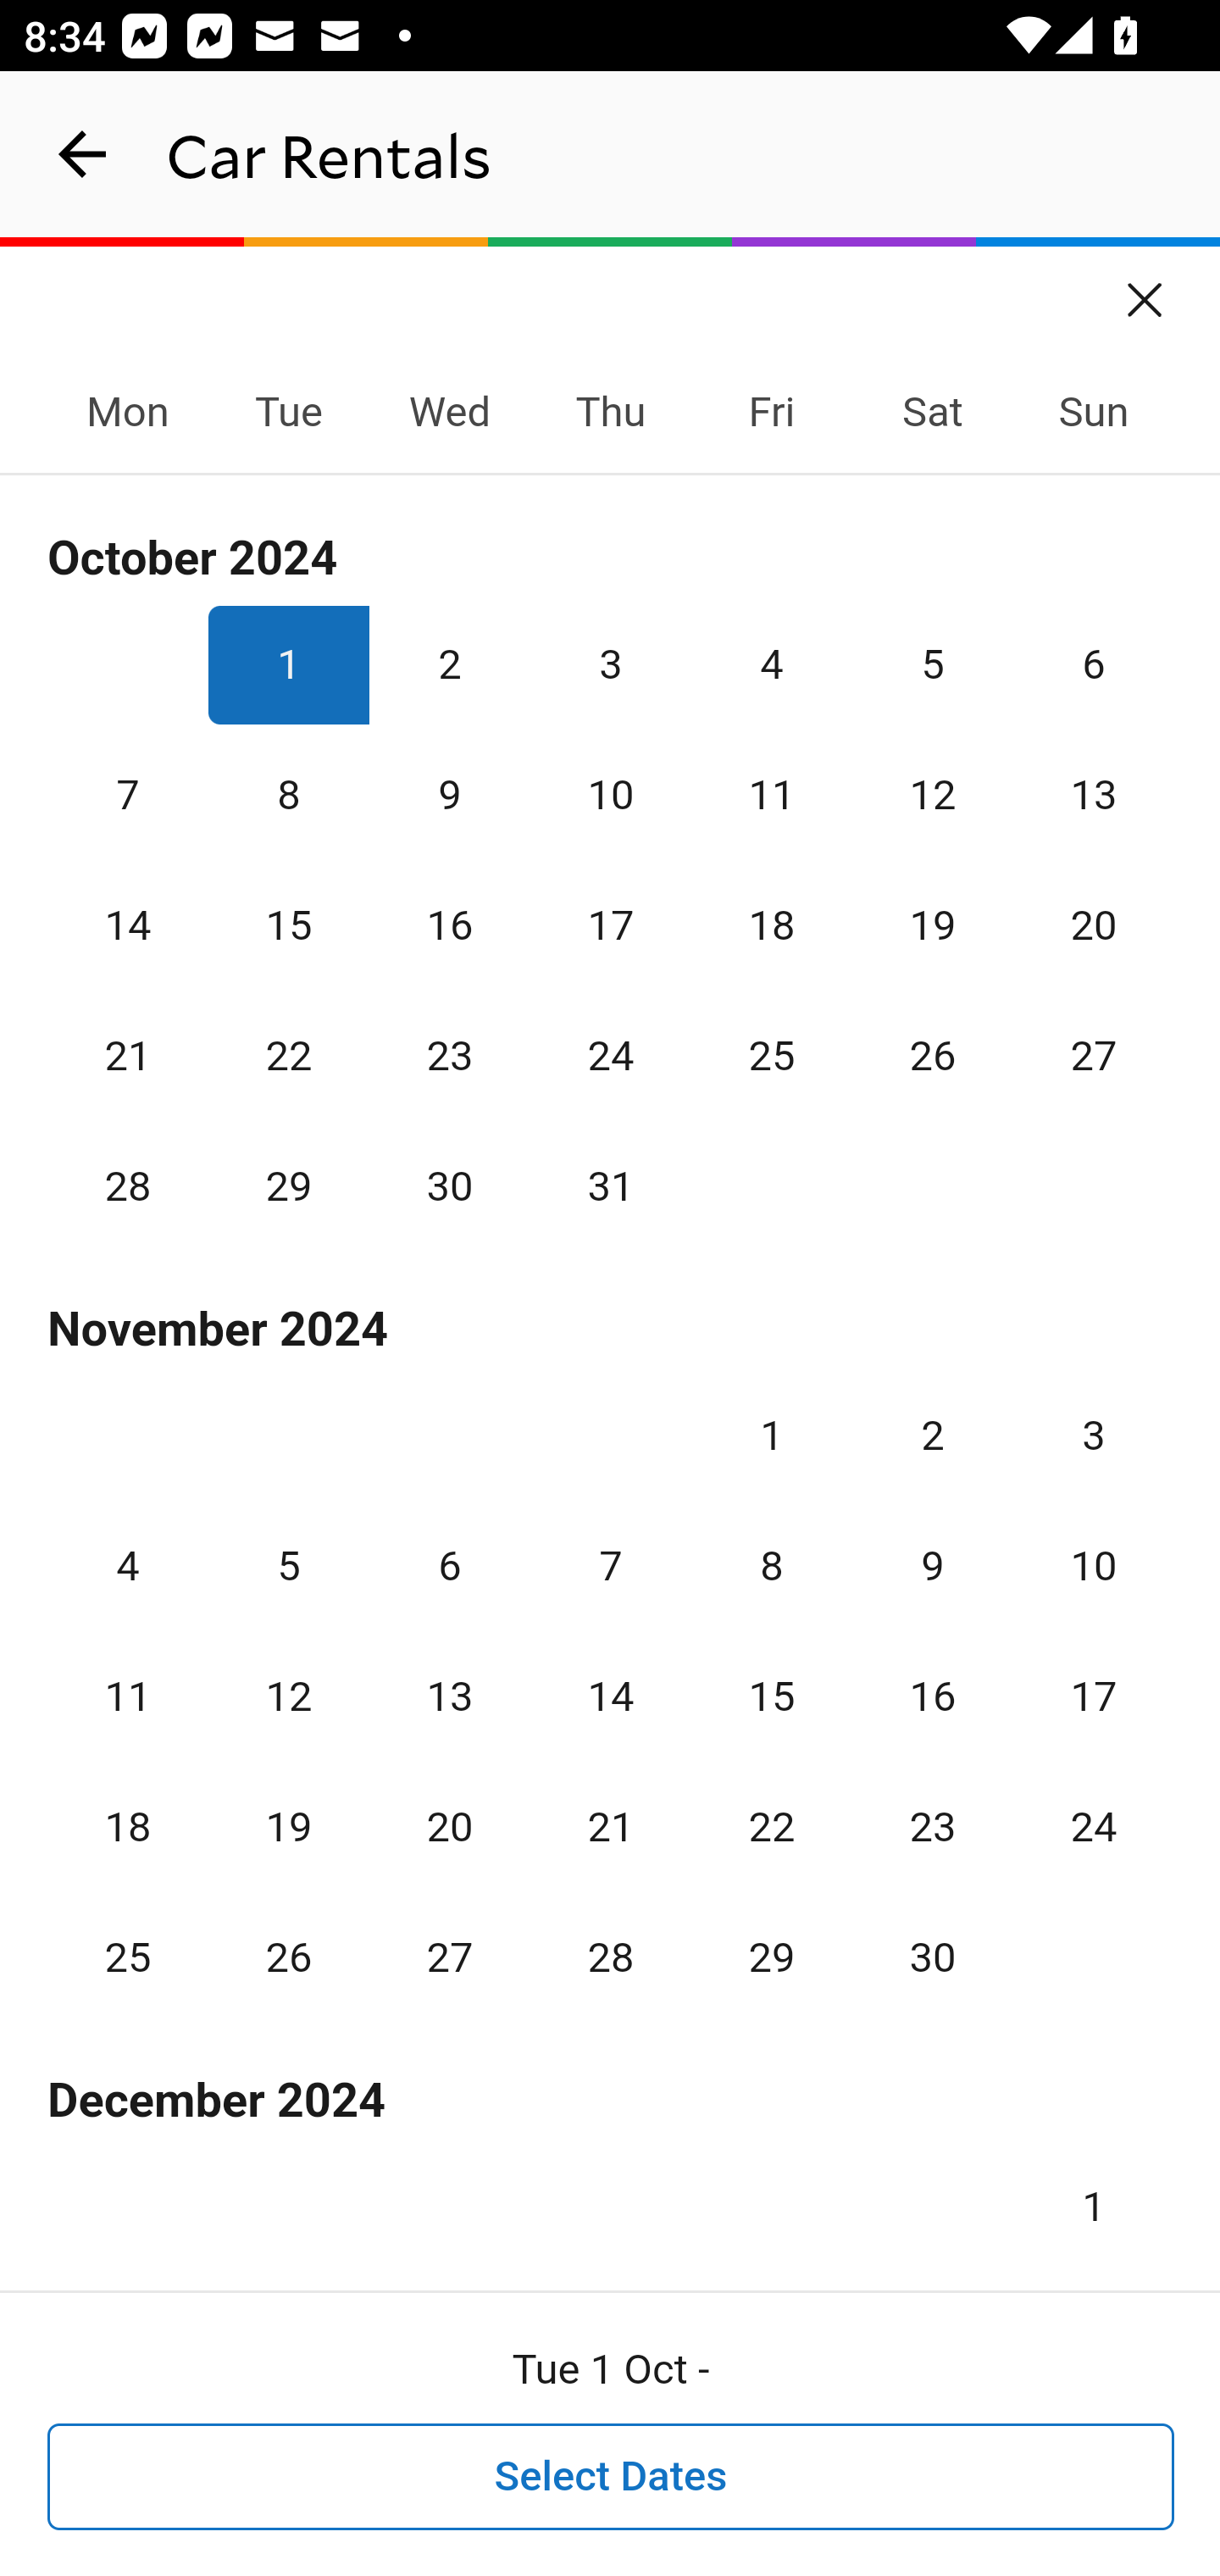 This screenshot has height=2576, width=1220. Describe the element at coordinates (611, 1957) in the screenshot. I see `28 November 2024` at that location.